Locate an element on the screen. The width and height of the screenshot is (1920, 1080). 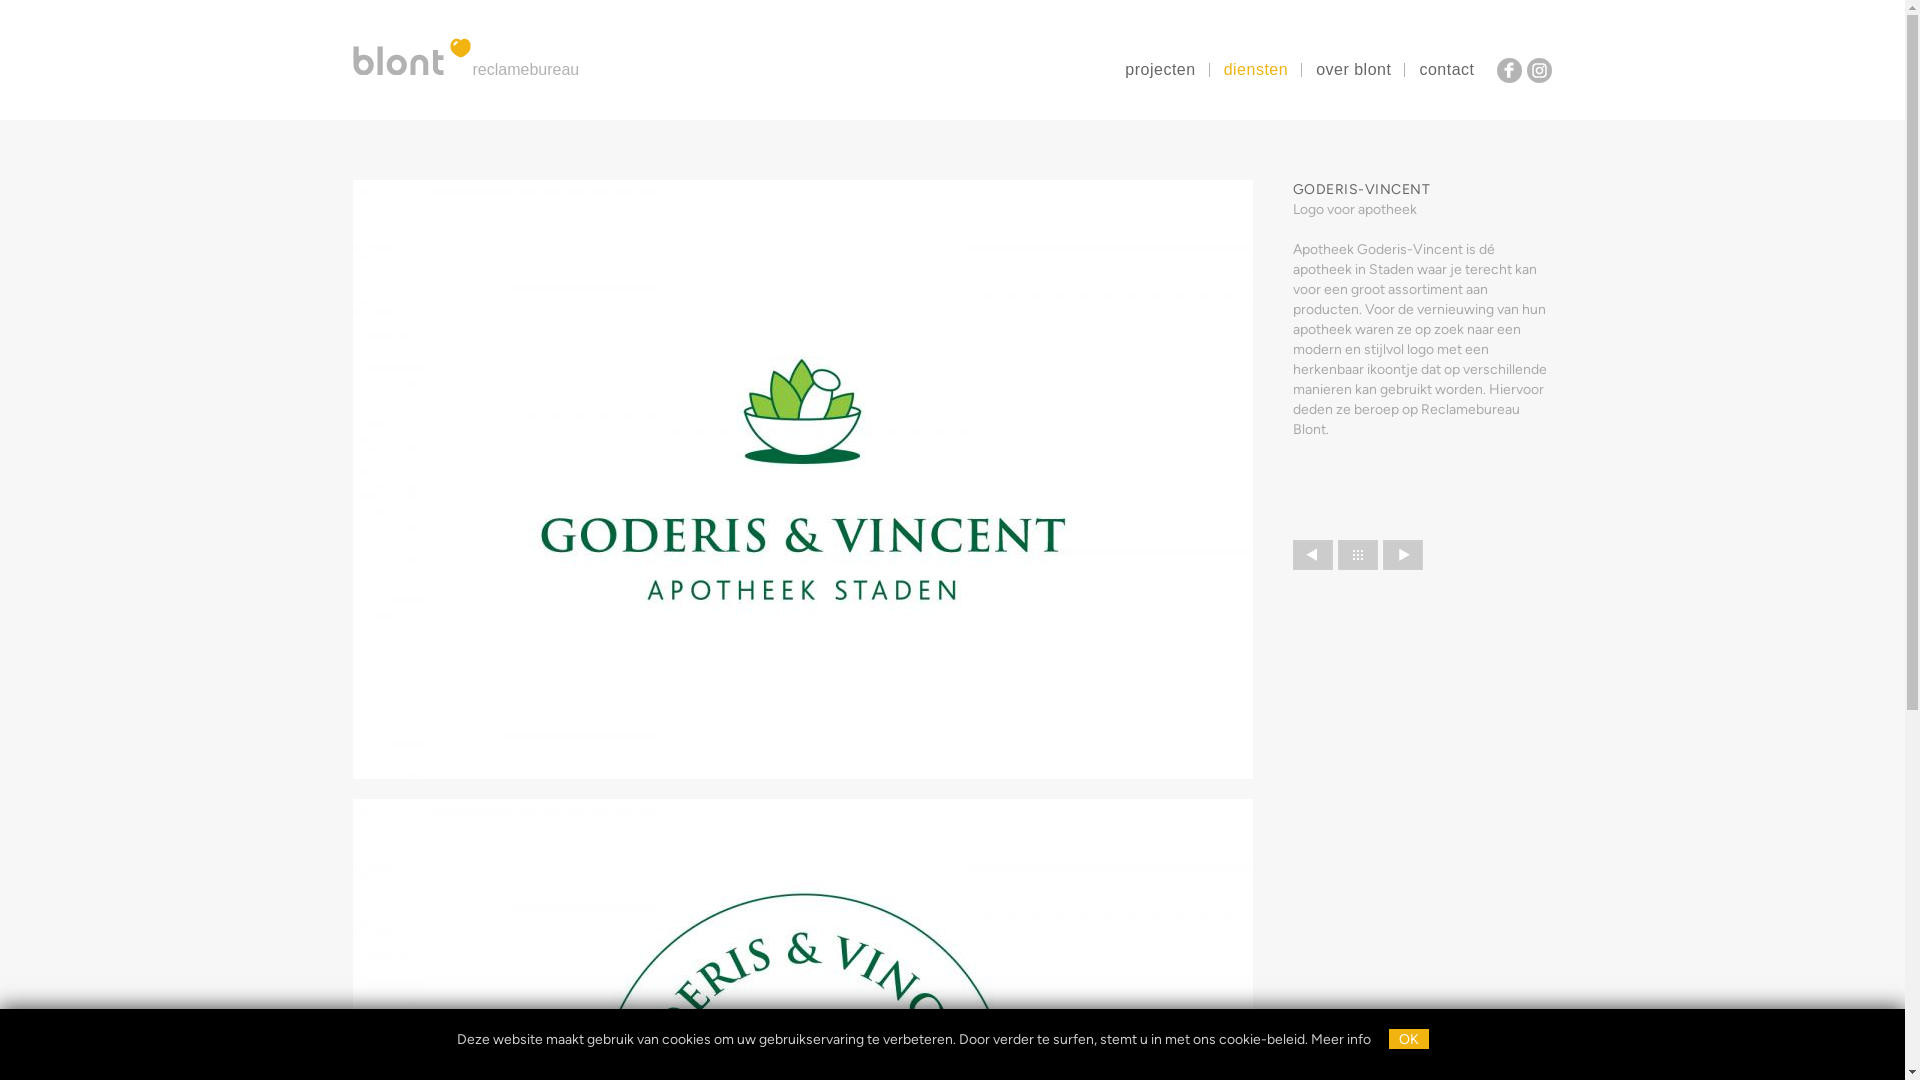
blont is located at coordinates (412, 55).